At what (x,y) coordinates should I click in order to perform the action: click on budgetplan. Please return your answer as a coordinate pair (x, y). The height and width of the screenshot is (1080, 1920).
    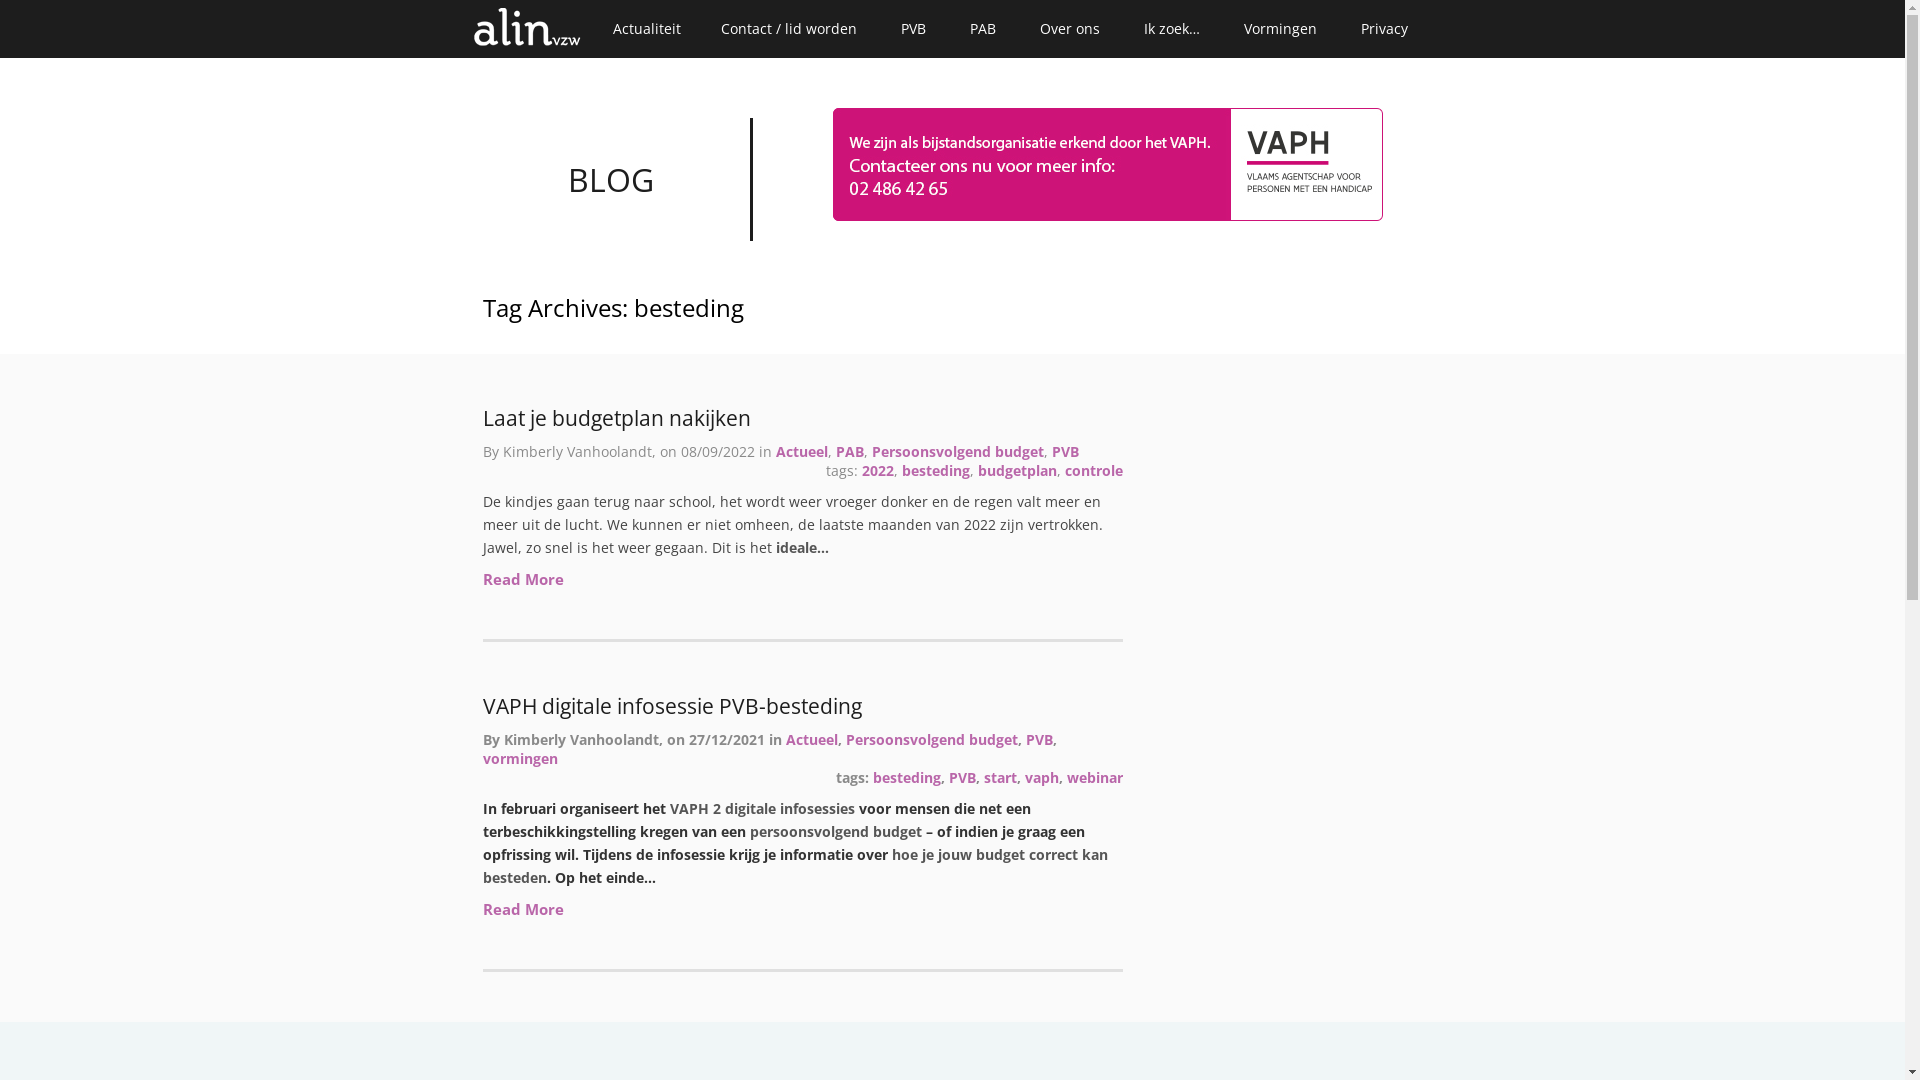
    Looking at the image, I should click on (1018, 470).